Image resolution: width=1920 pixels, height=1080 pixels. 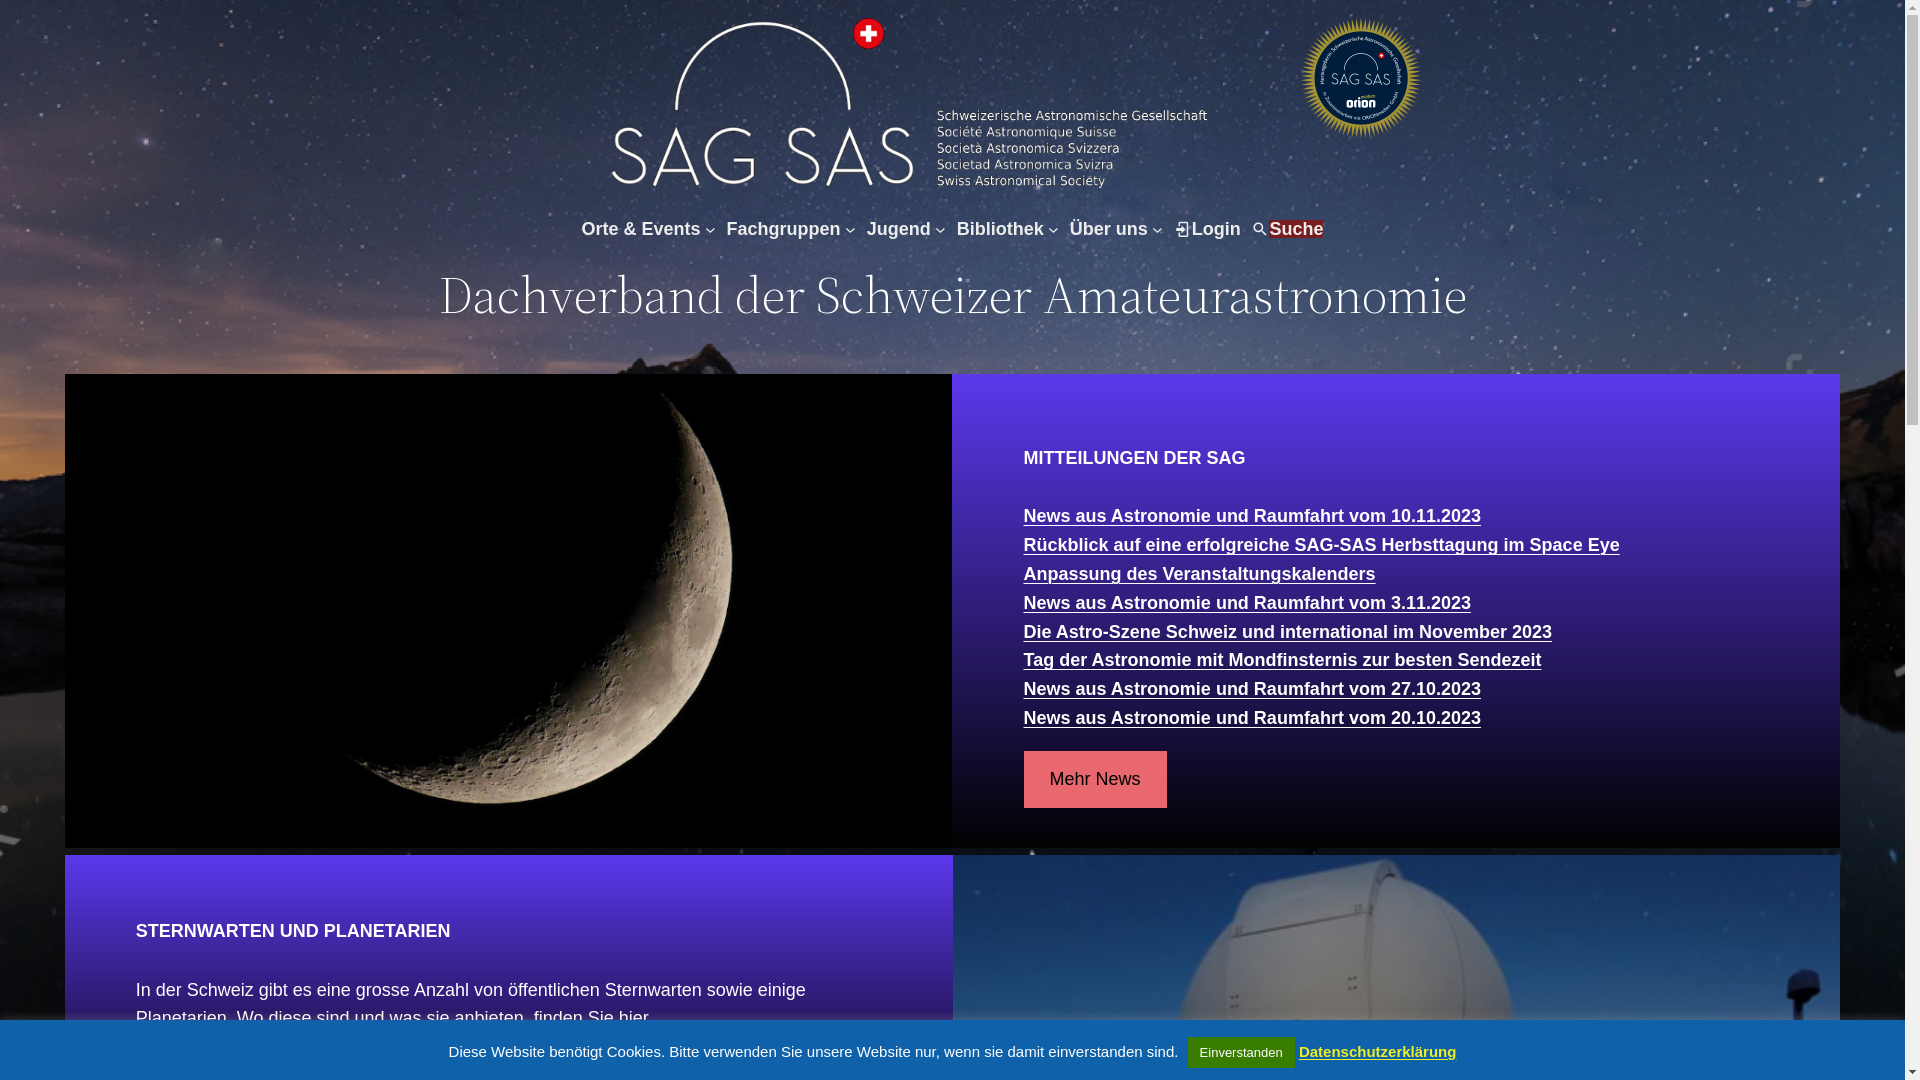 What do you see at coordinates (1288, 632) in the screenshot?
I see `Die Astro-Szene Schweiz und international im November 2023` at bounding box center [1288, 632].